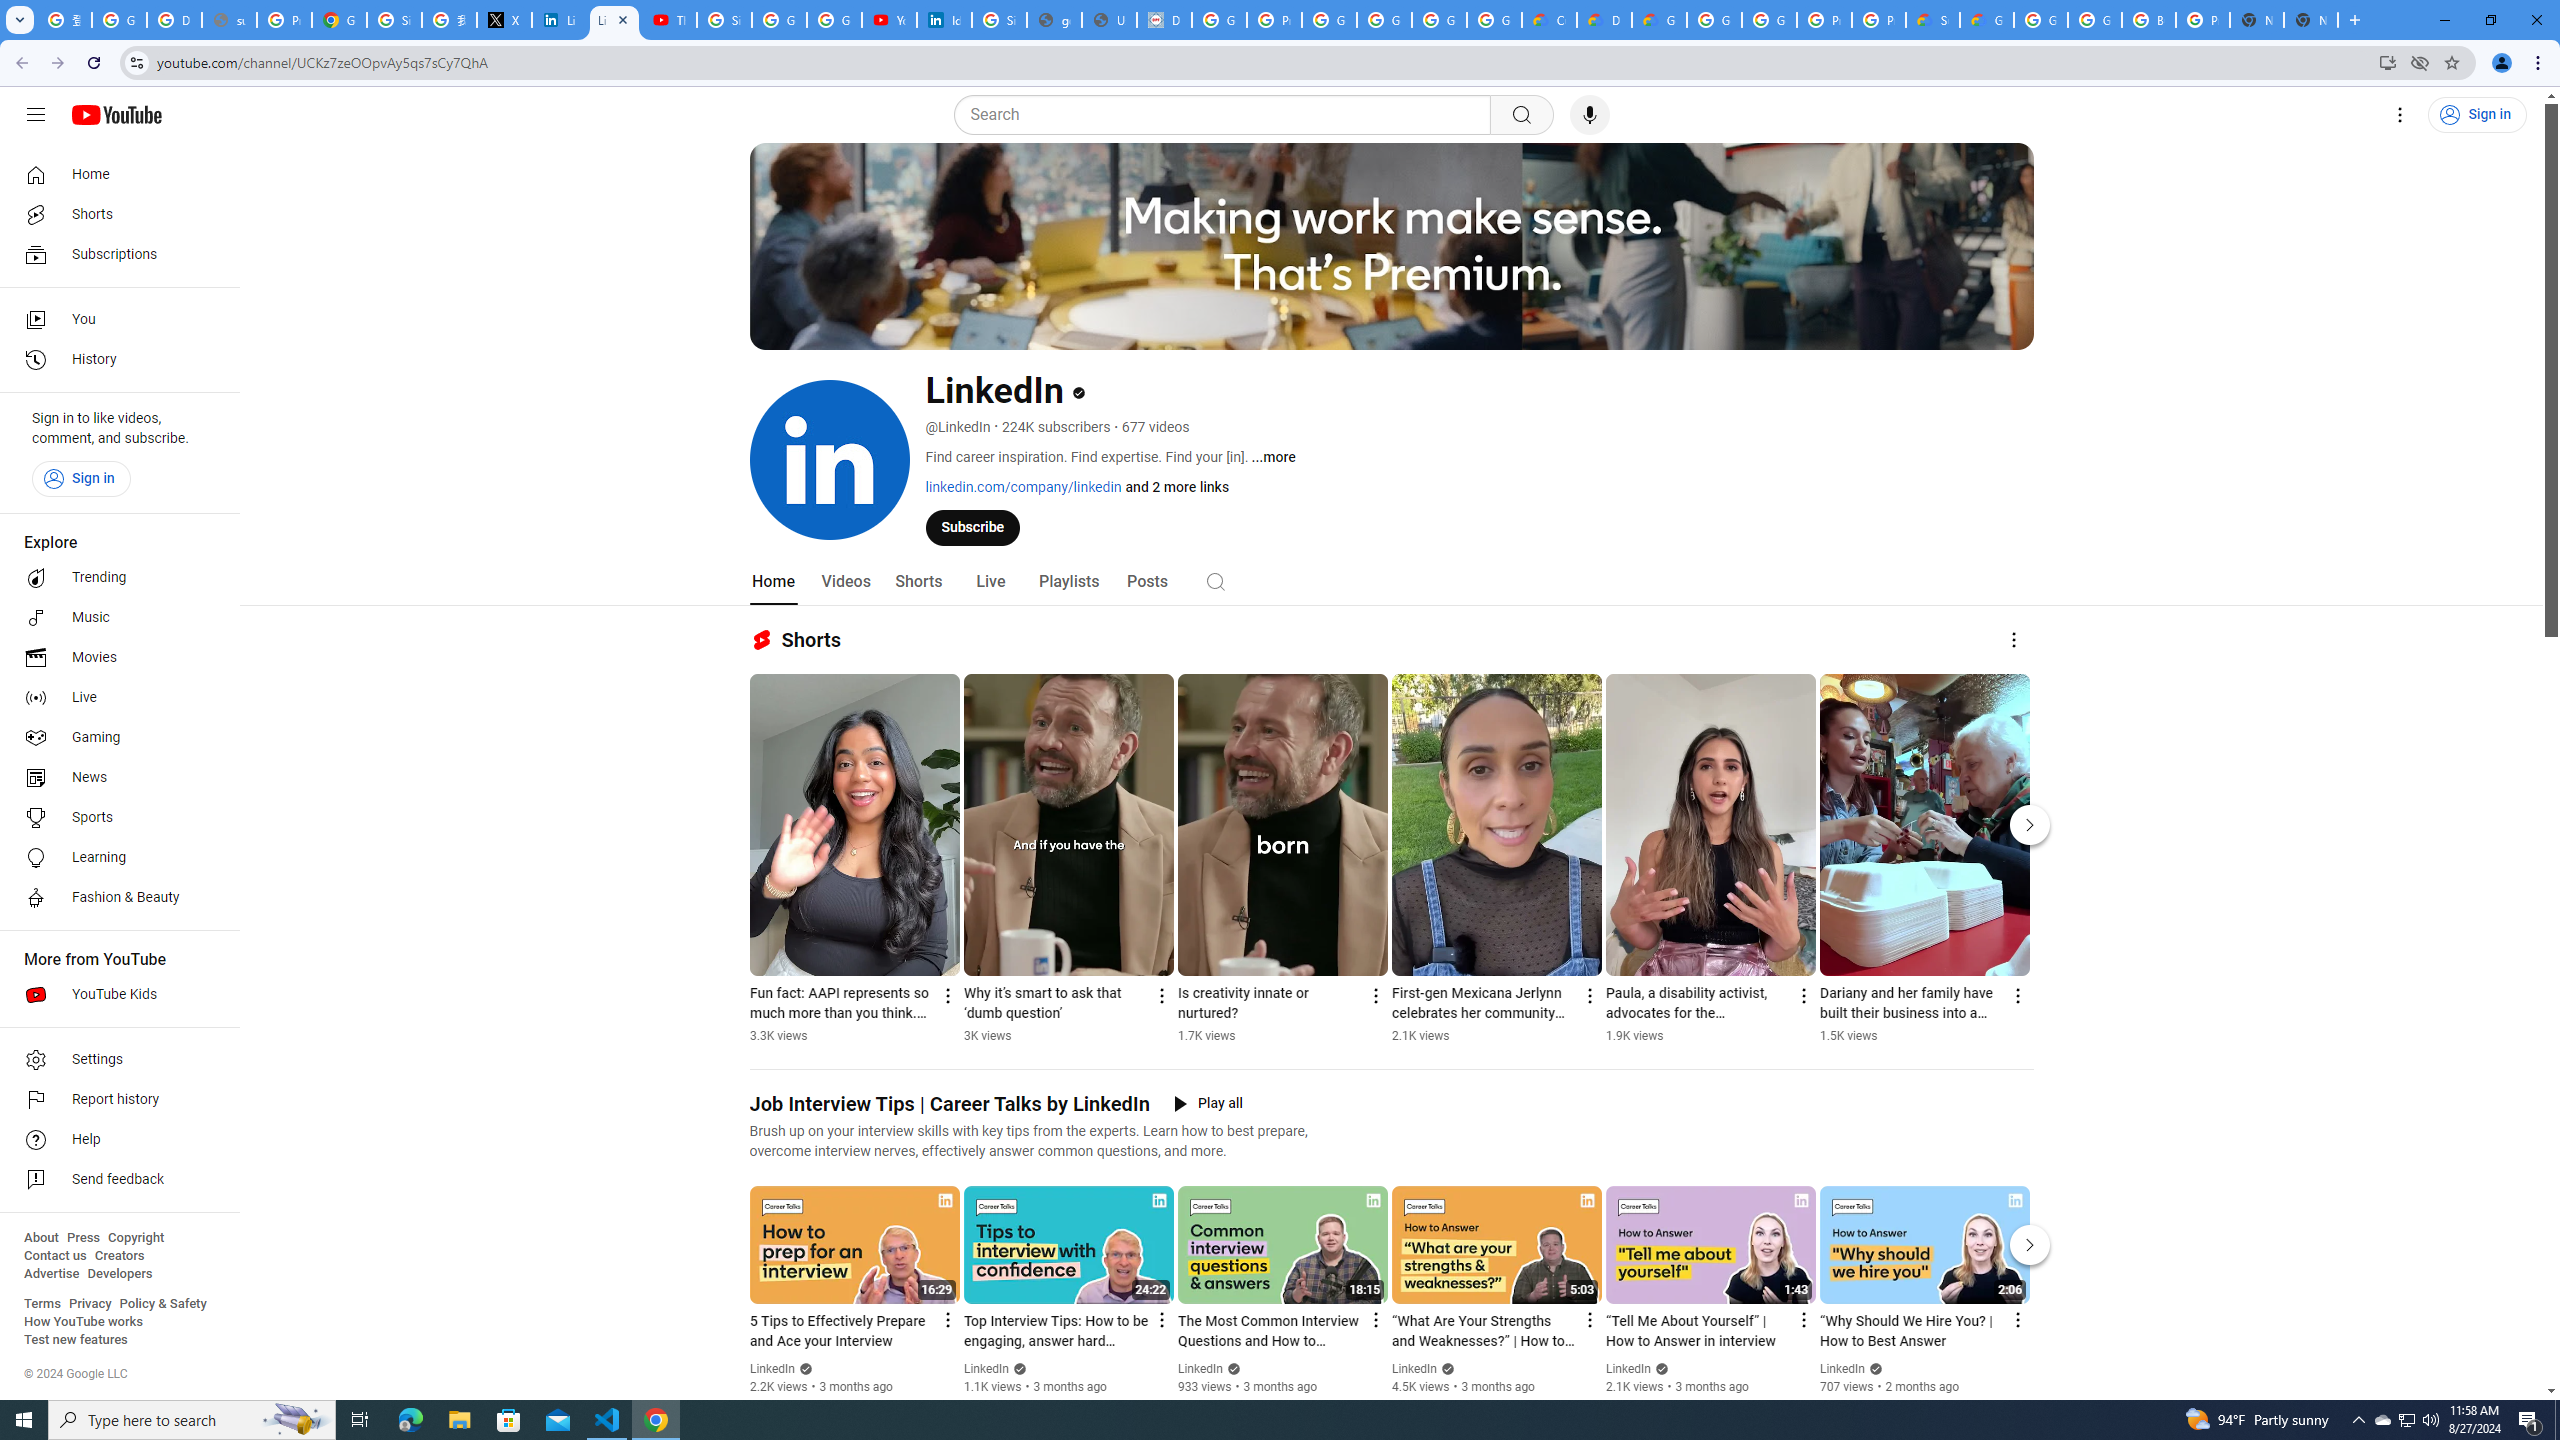 The image size is (2560, 1440). What do you see at coordinates (1054, 20) in the screenshot?
I see `google_privacy_policy_en.pdf` at bounding box center [1054, 20].